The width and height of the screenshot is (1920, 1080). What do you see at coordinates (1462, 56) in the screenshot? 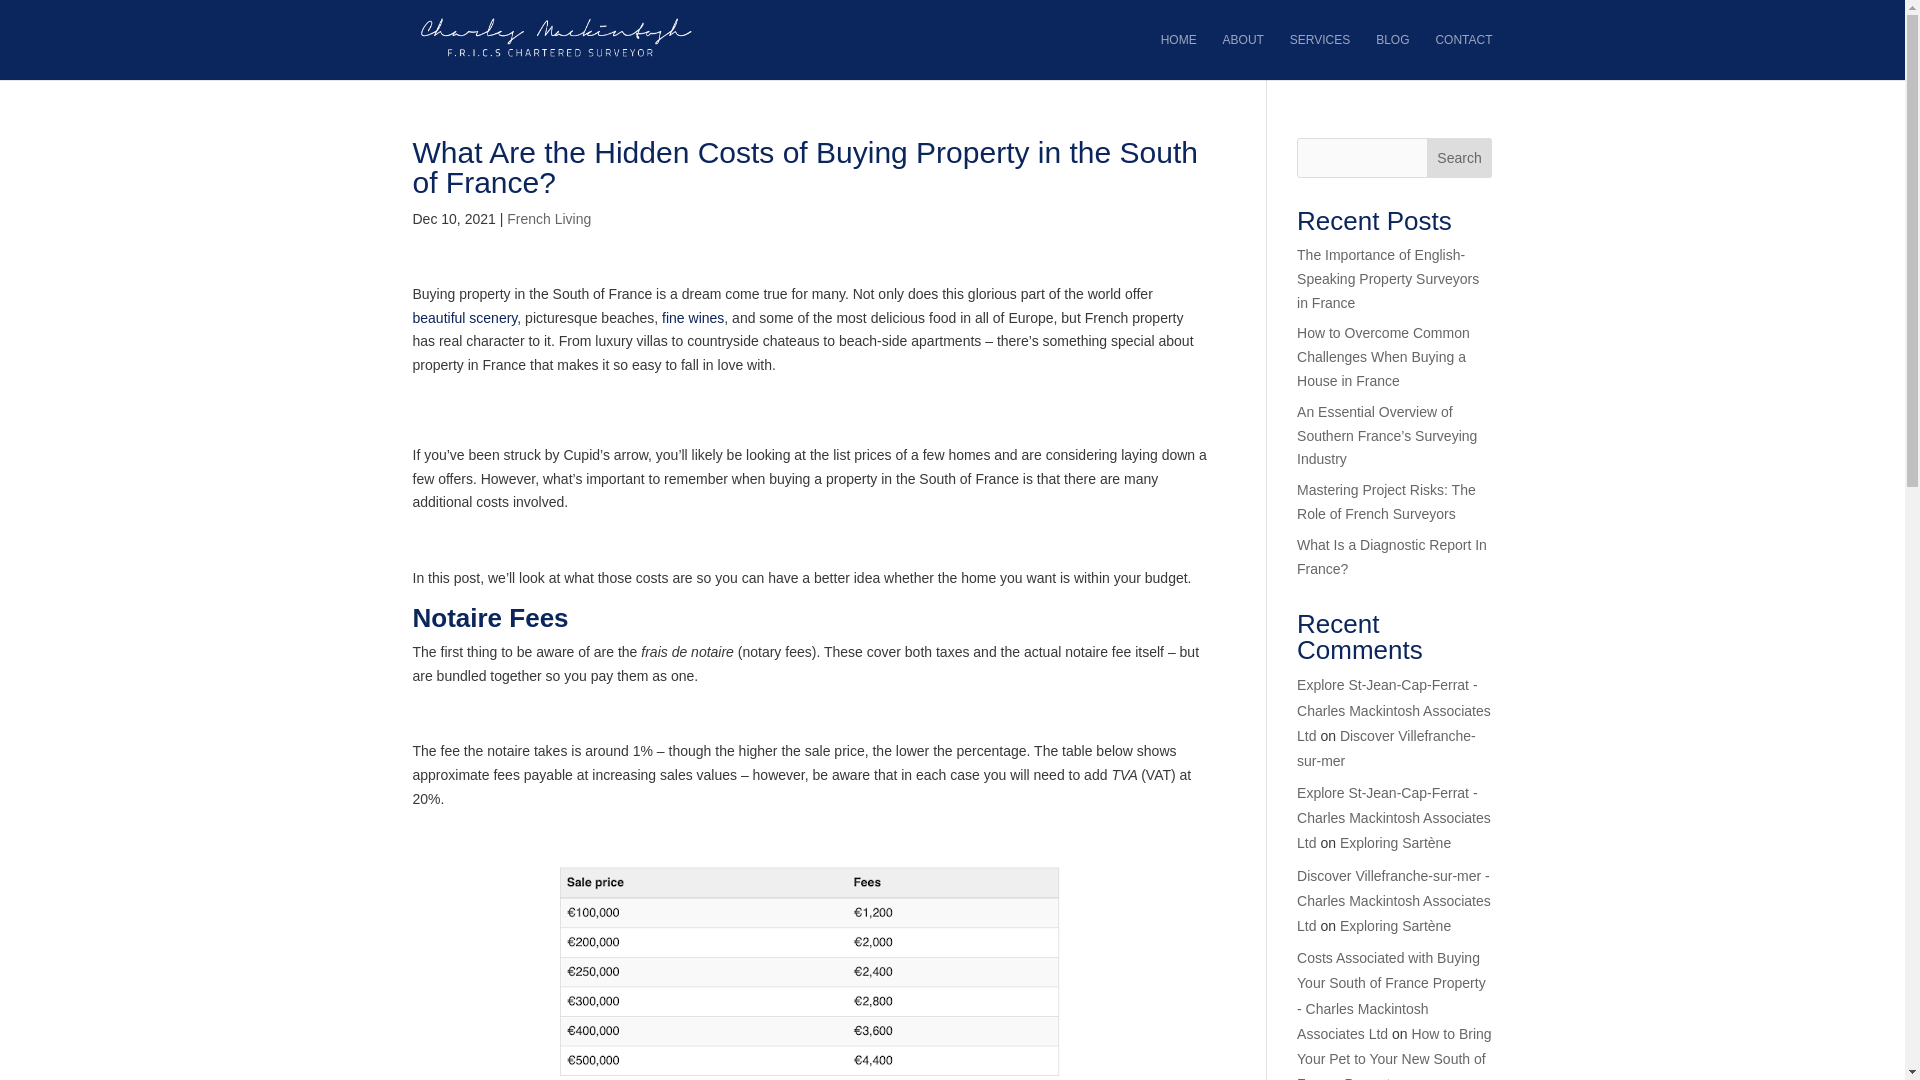
I see `CONTACT` at bounding box center [1462, 56].